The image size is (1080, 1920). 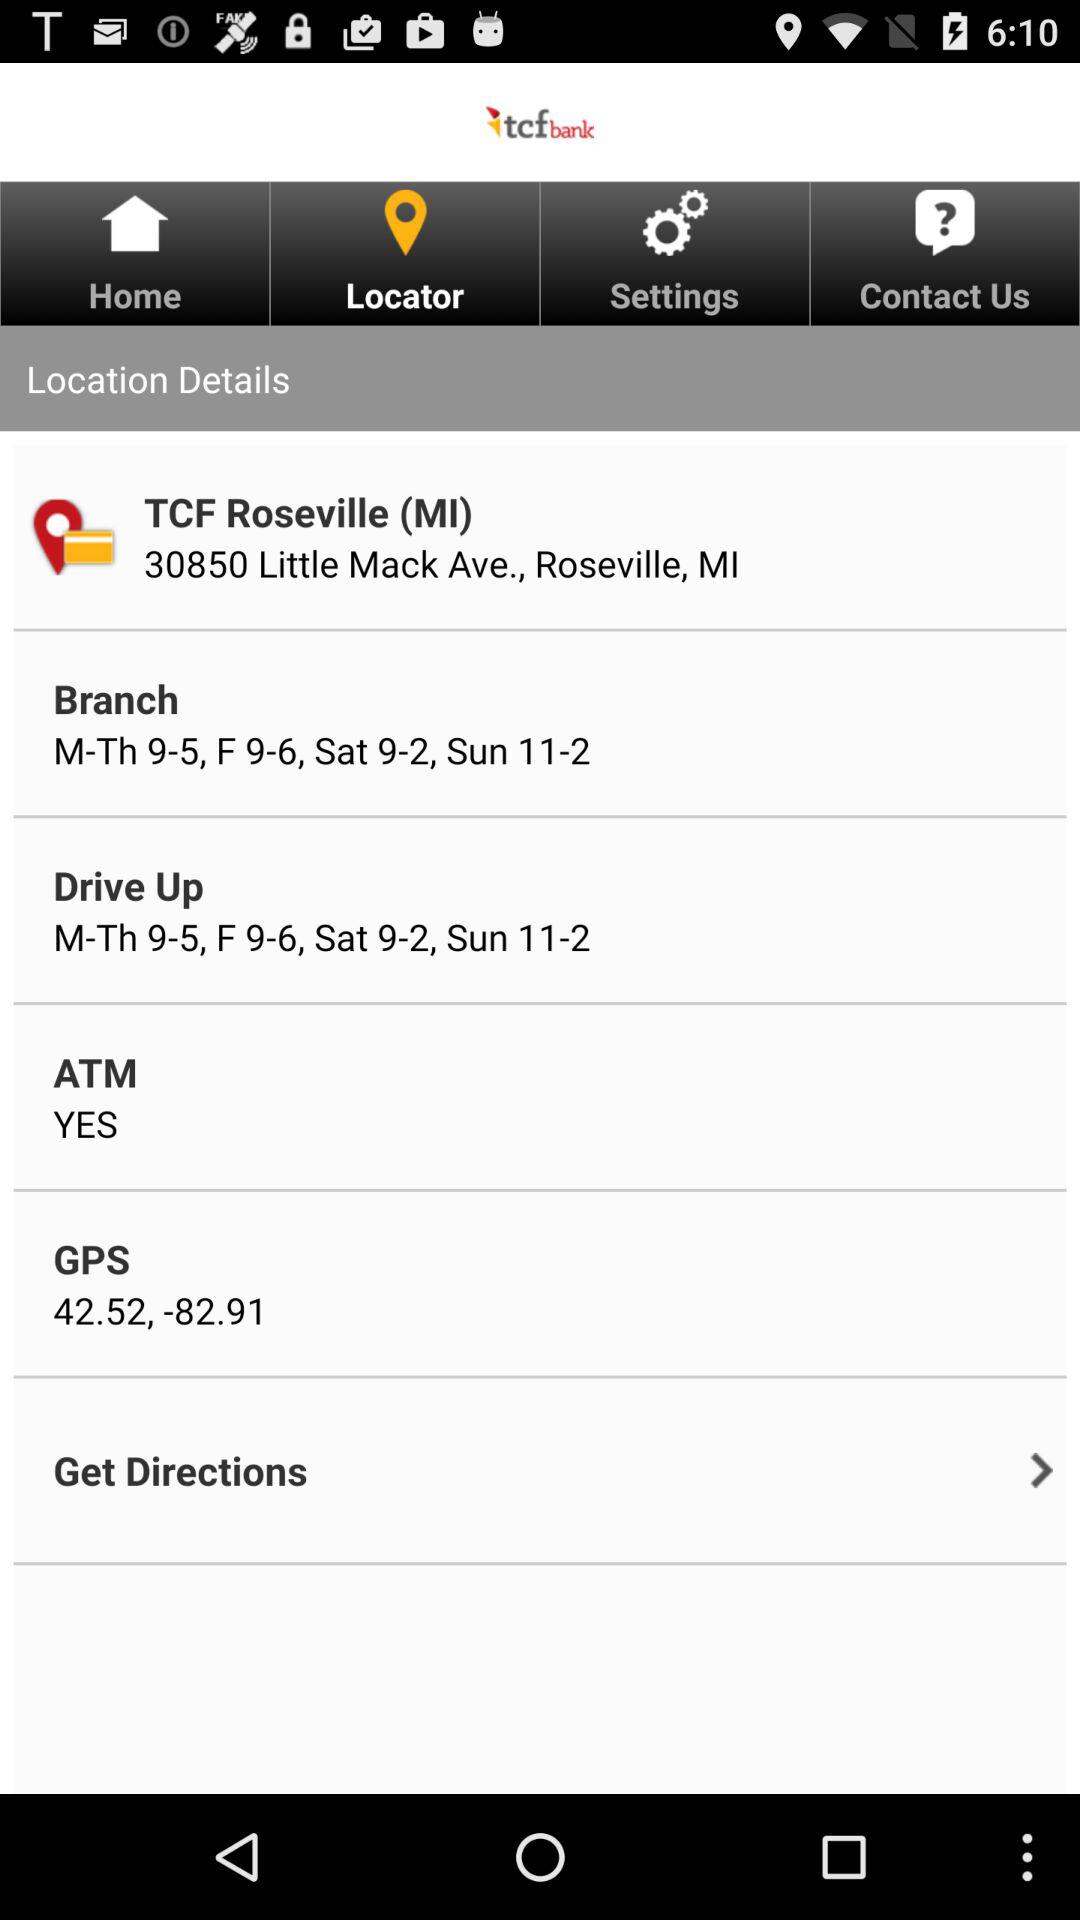 What do you see at coordinates (160, 1310) in the screenshot?
I see `turn on 42 52 82 item` at bounding box center [160, 1310].